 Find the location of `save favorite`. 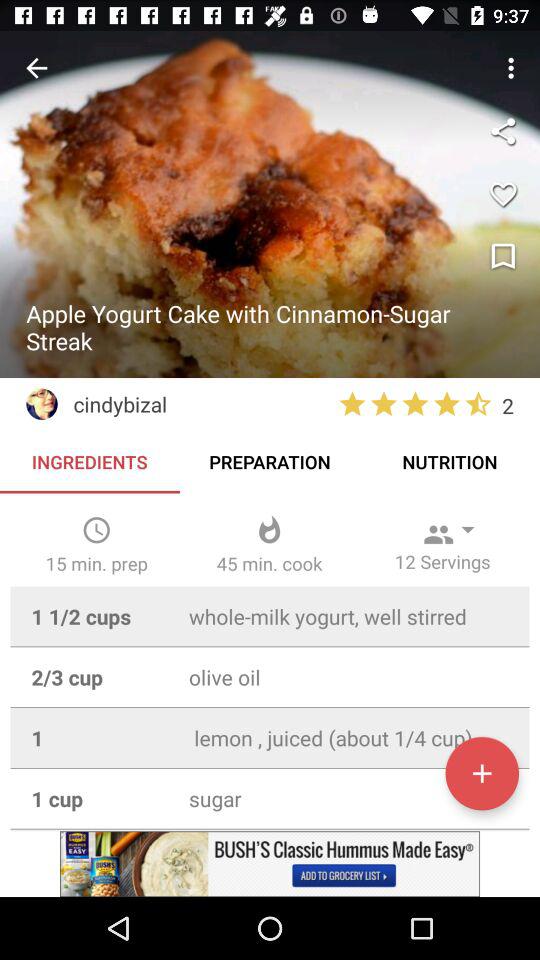

save favorite is located at coordinates (503, 194).